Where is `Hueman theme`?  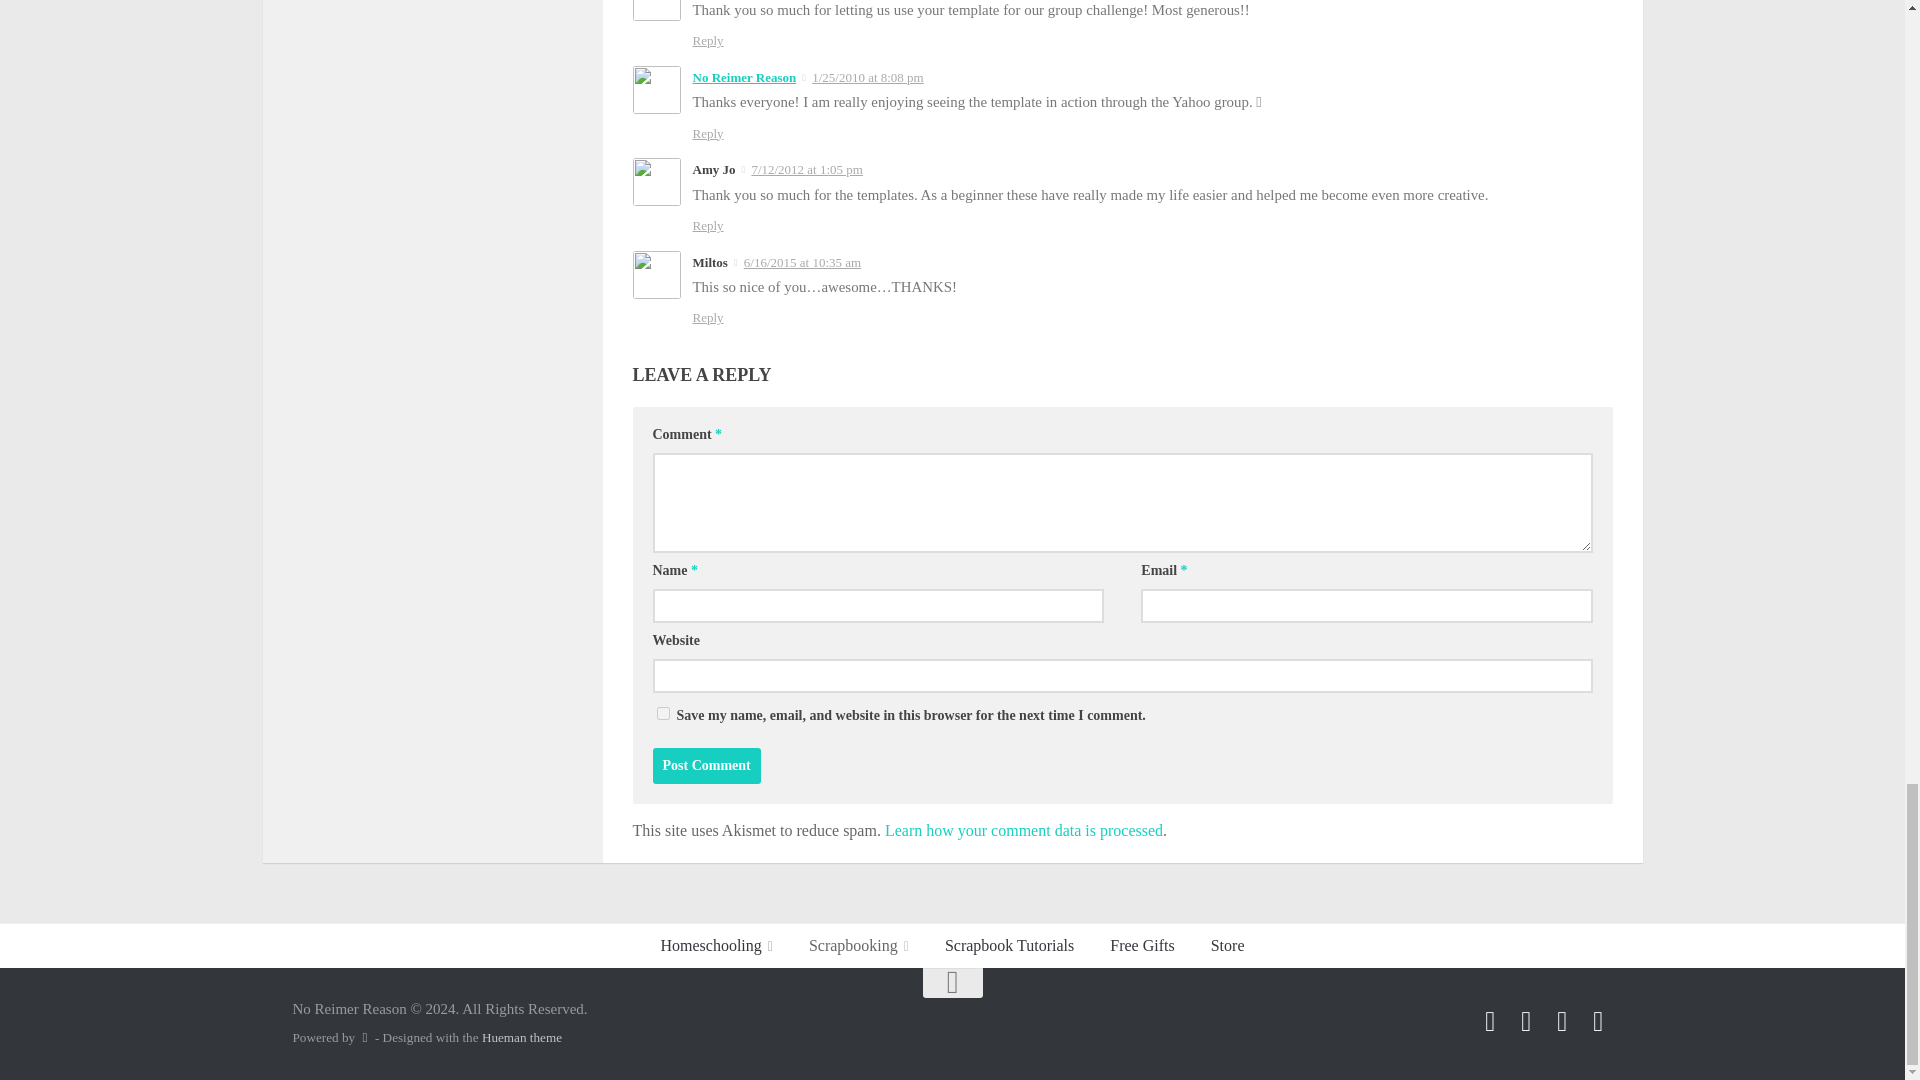 Hueman theme is located at coordinates (522, 1038).